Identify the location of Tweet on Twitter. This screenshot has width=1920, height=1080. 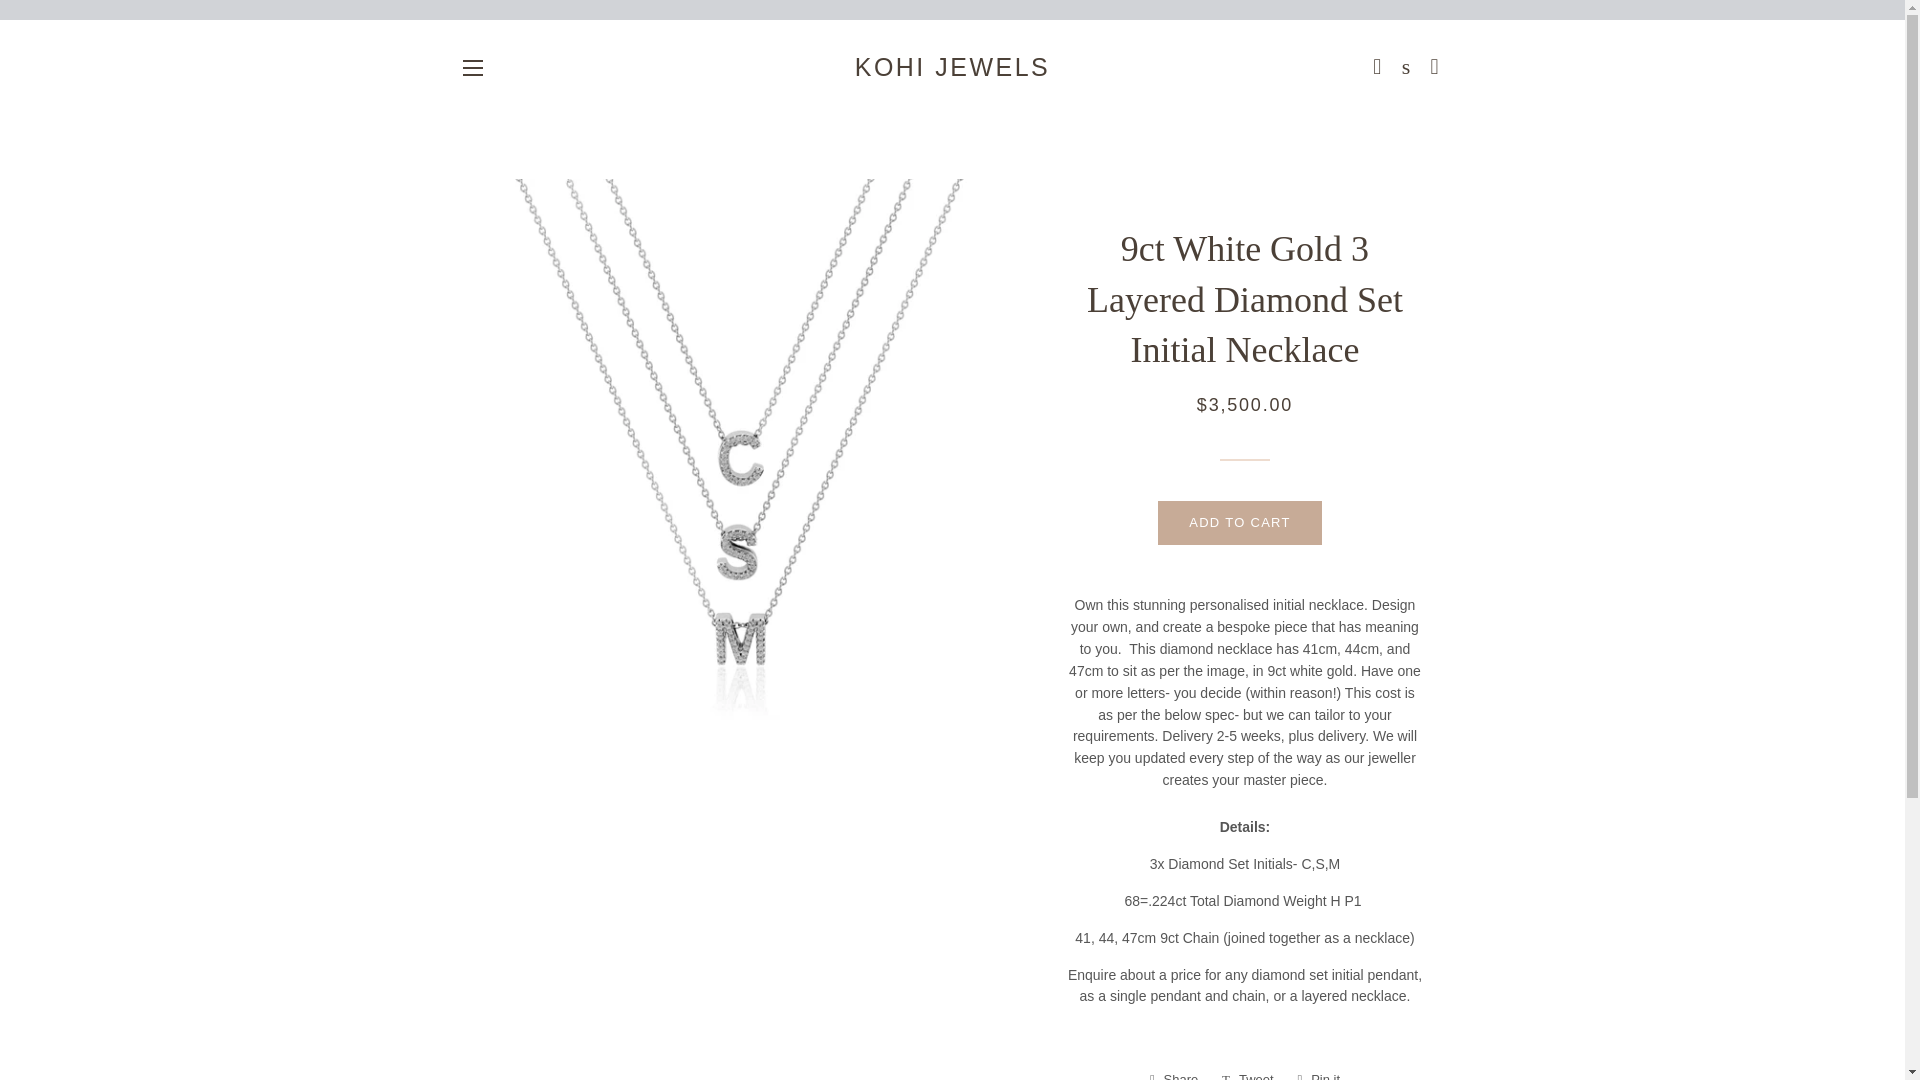
(1248, 1072).